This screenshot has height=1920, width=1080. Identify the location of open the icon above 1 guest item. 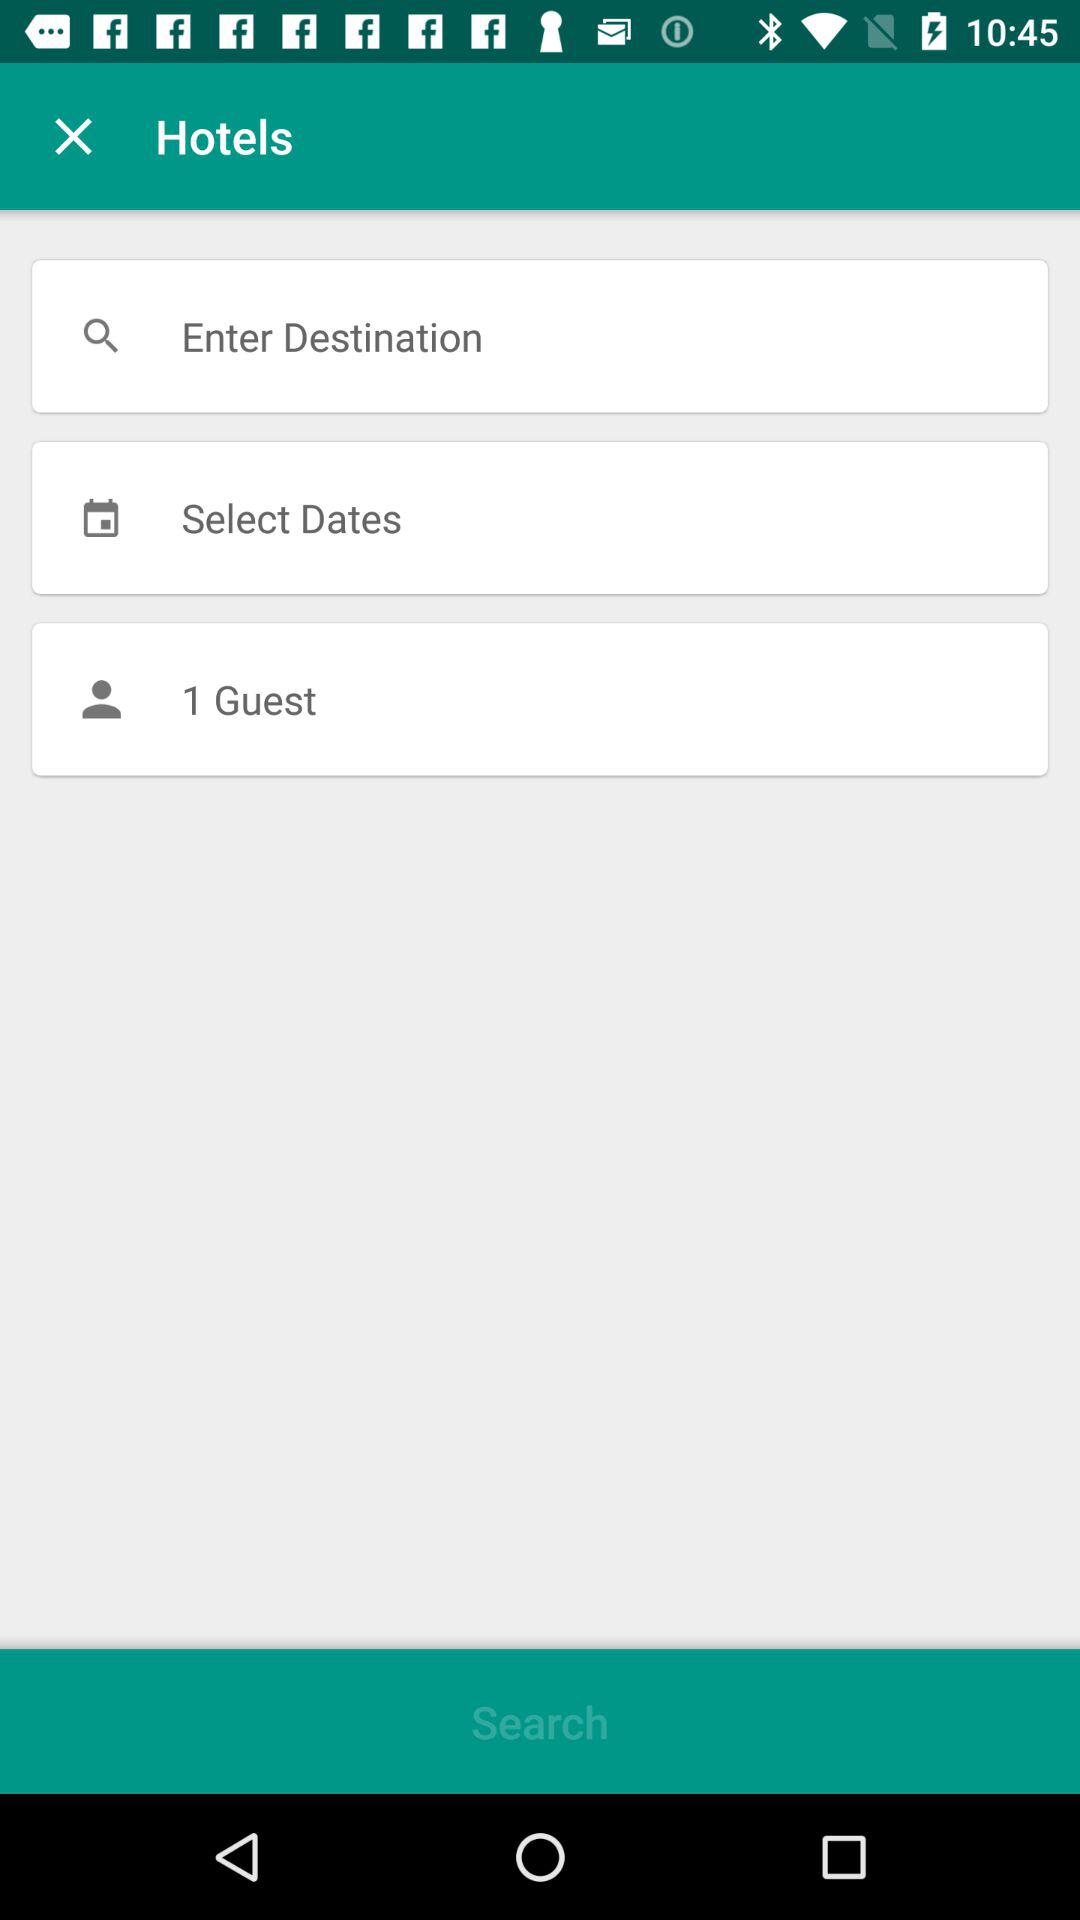
(540, 517).